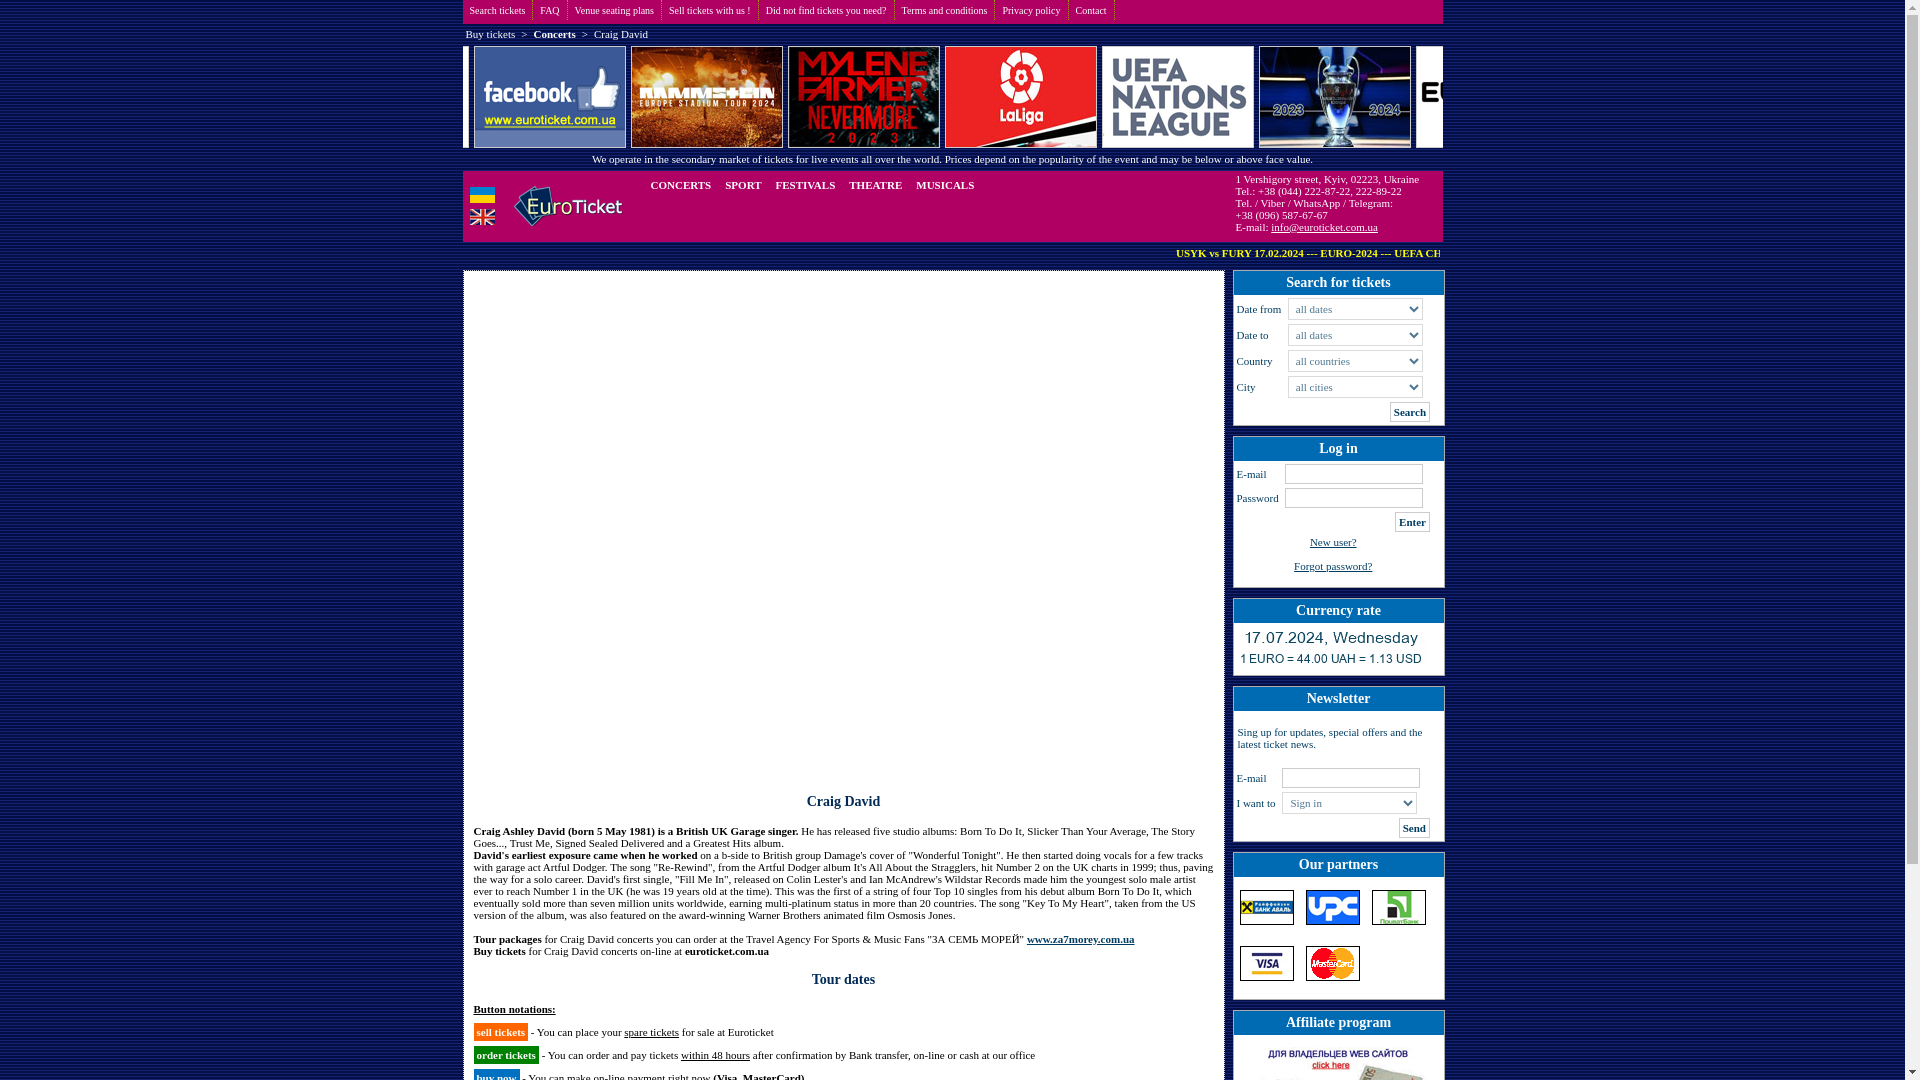  Describe the element at coordinates (1414, 828) in the screenshot. I see `Send` at that location.